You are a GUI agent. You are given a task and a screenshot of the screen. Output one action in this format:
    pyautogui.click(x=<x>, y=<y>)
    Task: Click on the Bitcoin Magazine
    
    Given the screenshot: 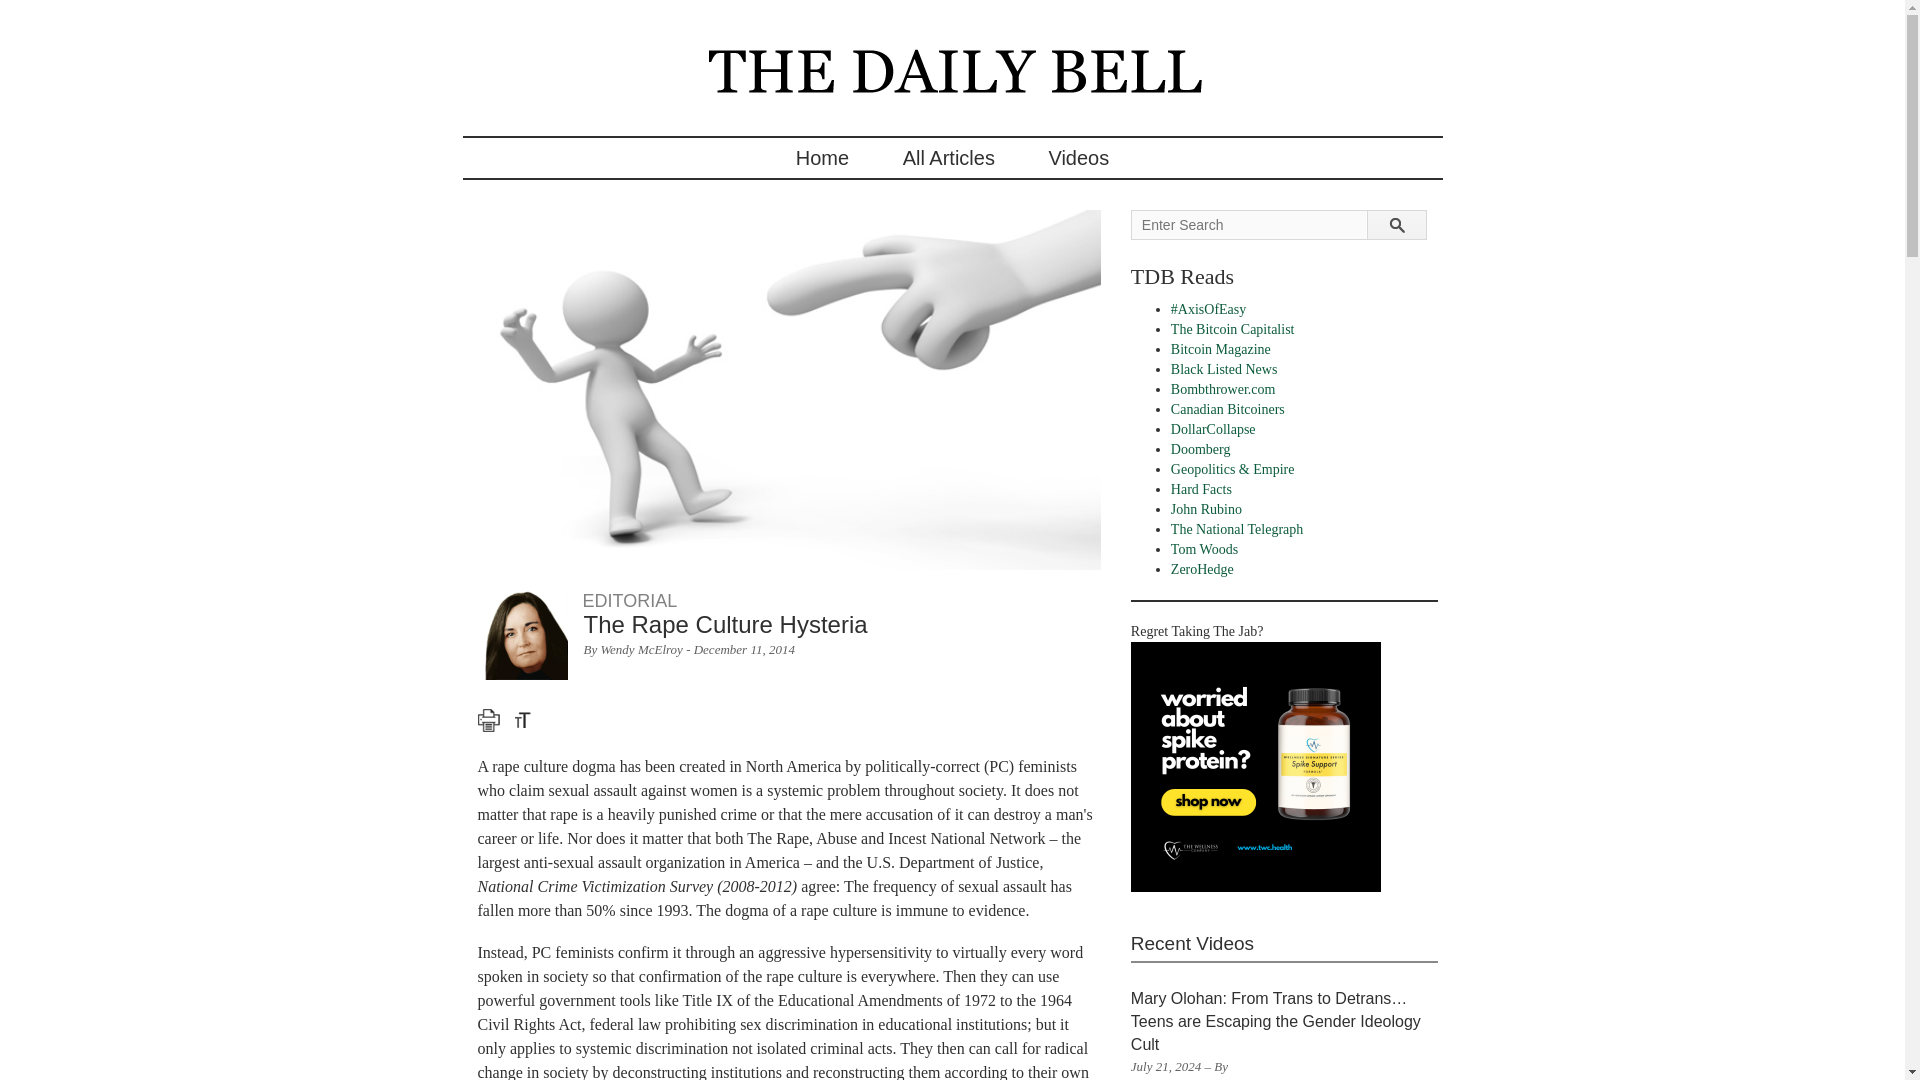 What is the action you would take?
    pyautogui.click(x=1221, y=350)
    